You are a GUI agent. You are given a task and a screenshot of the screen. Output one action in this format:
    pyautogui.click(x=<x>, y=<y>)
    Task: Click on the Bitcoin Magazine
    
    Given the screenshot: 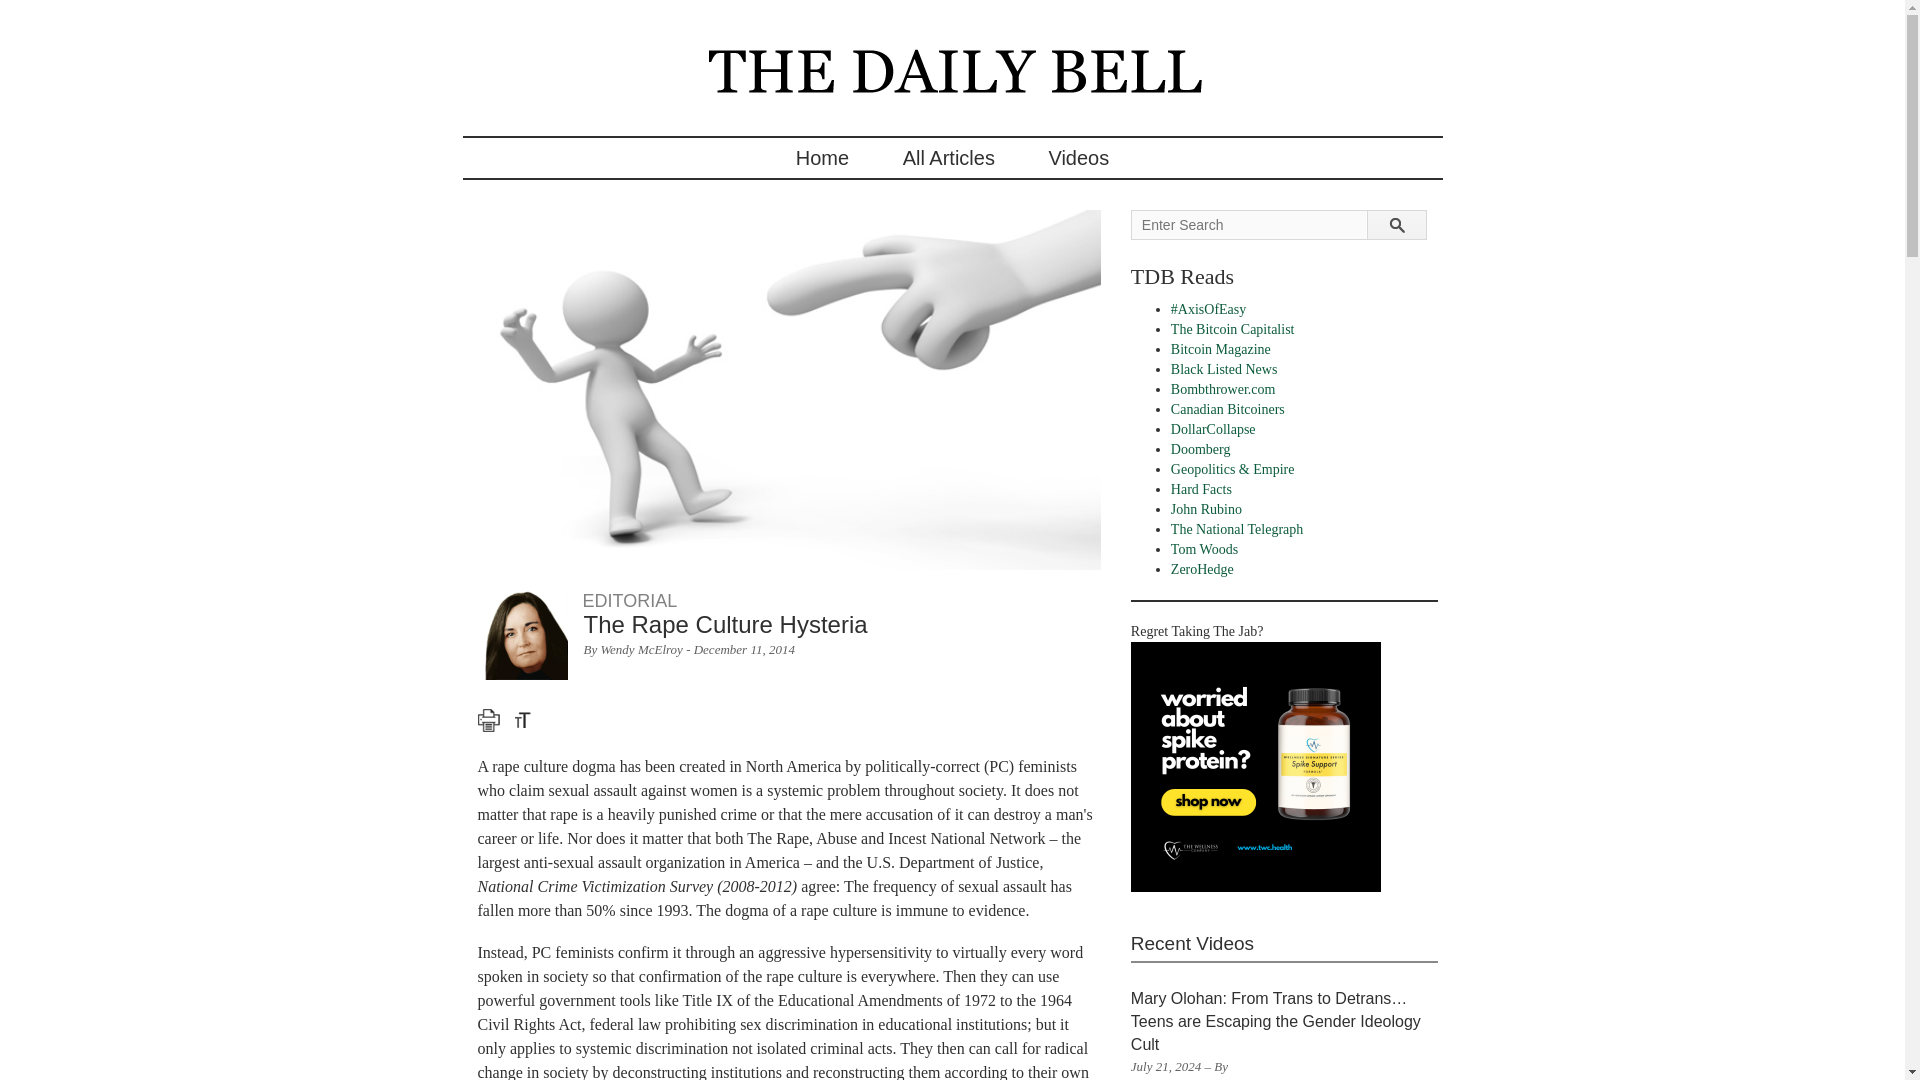 What is the action you would take?
    pyautogui.click(x=1221, y=350)
    